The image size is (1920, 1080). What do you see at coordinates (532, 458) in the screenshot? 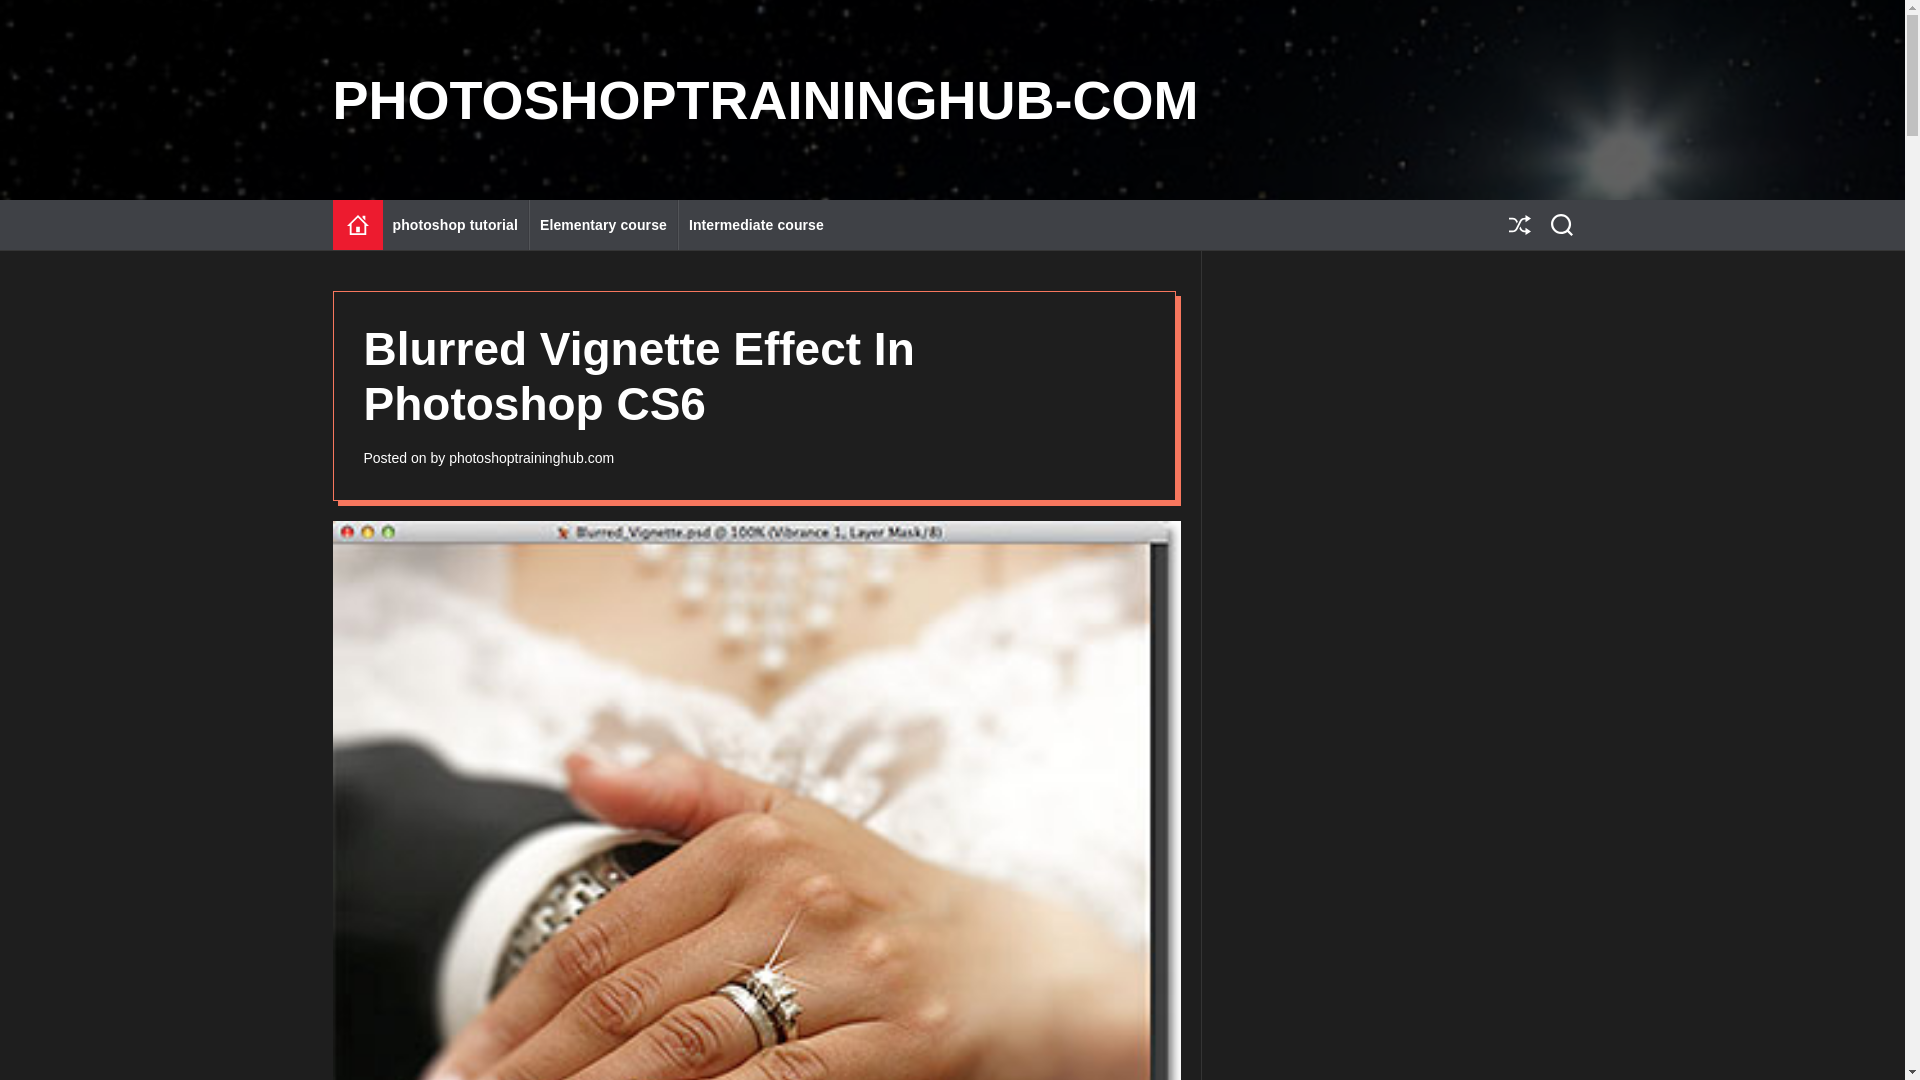
I see `photoshoptraininghub.com` at bounding box center [532, 458].